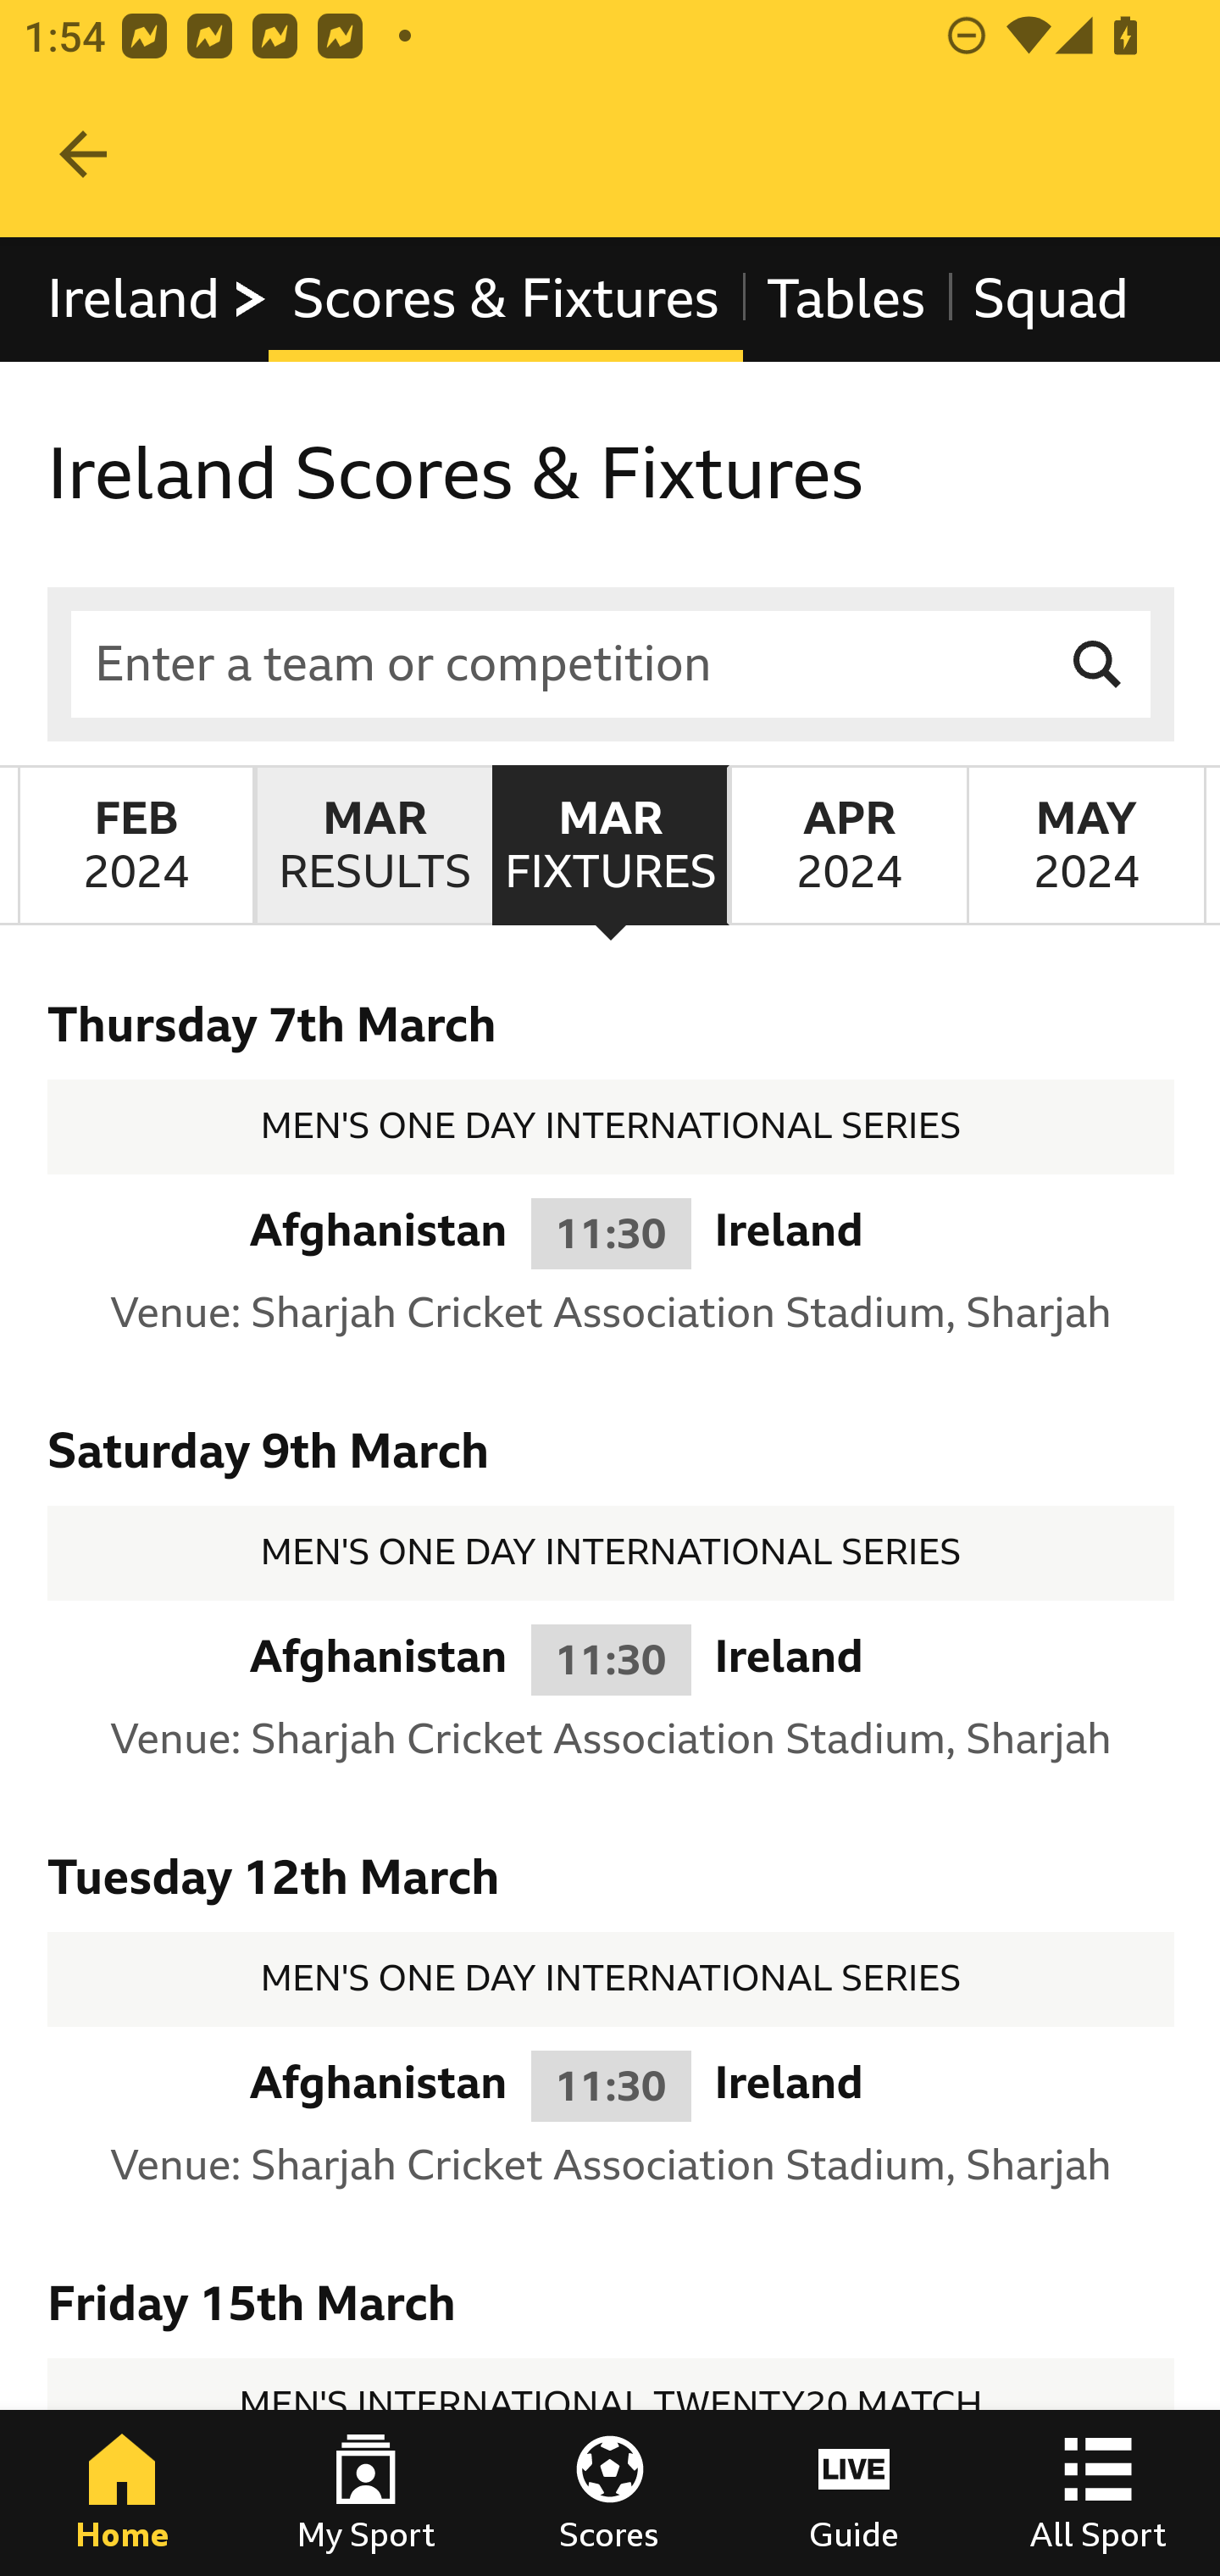 The image size is (1220, 2576). I want to click on Tables, so click(846, 298).